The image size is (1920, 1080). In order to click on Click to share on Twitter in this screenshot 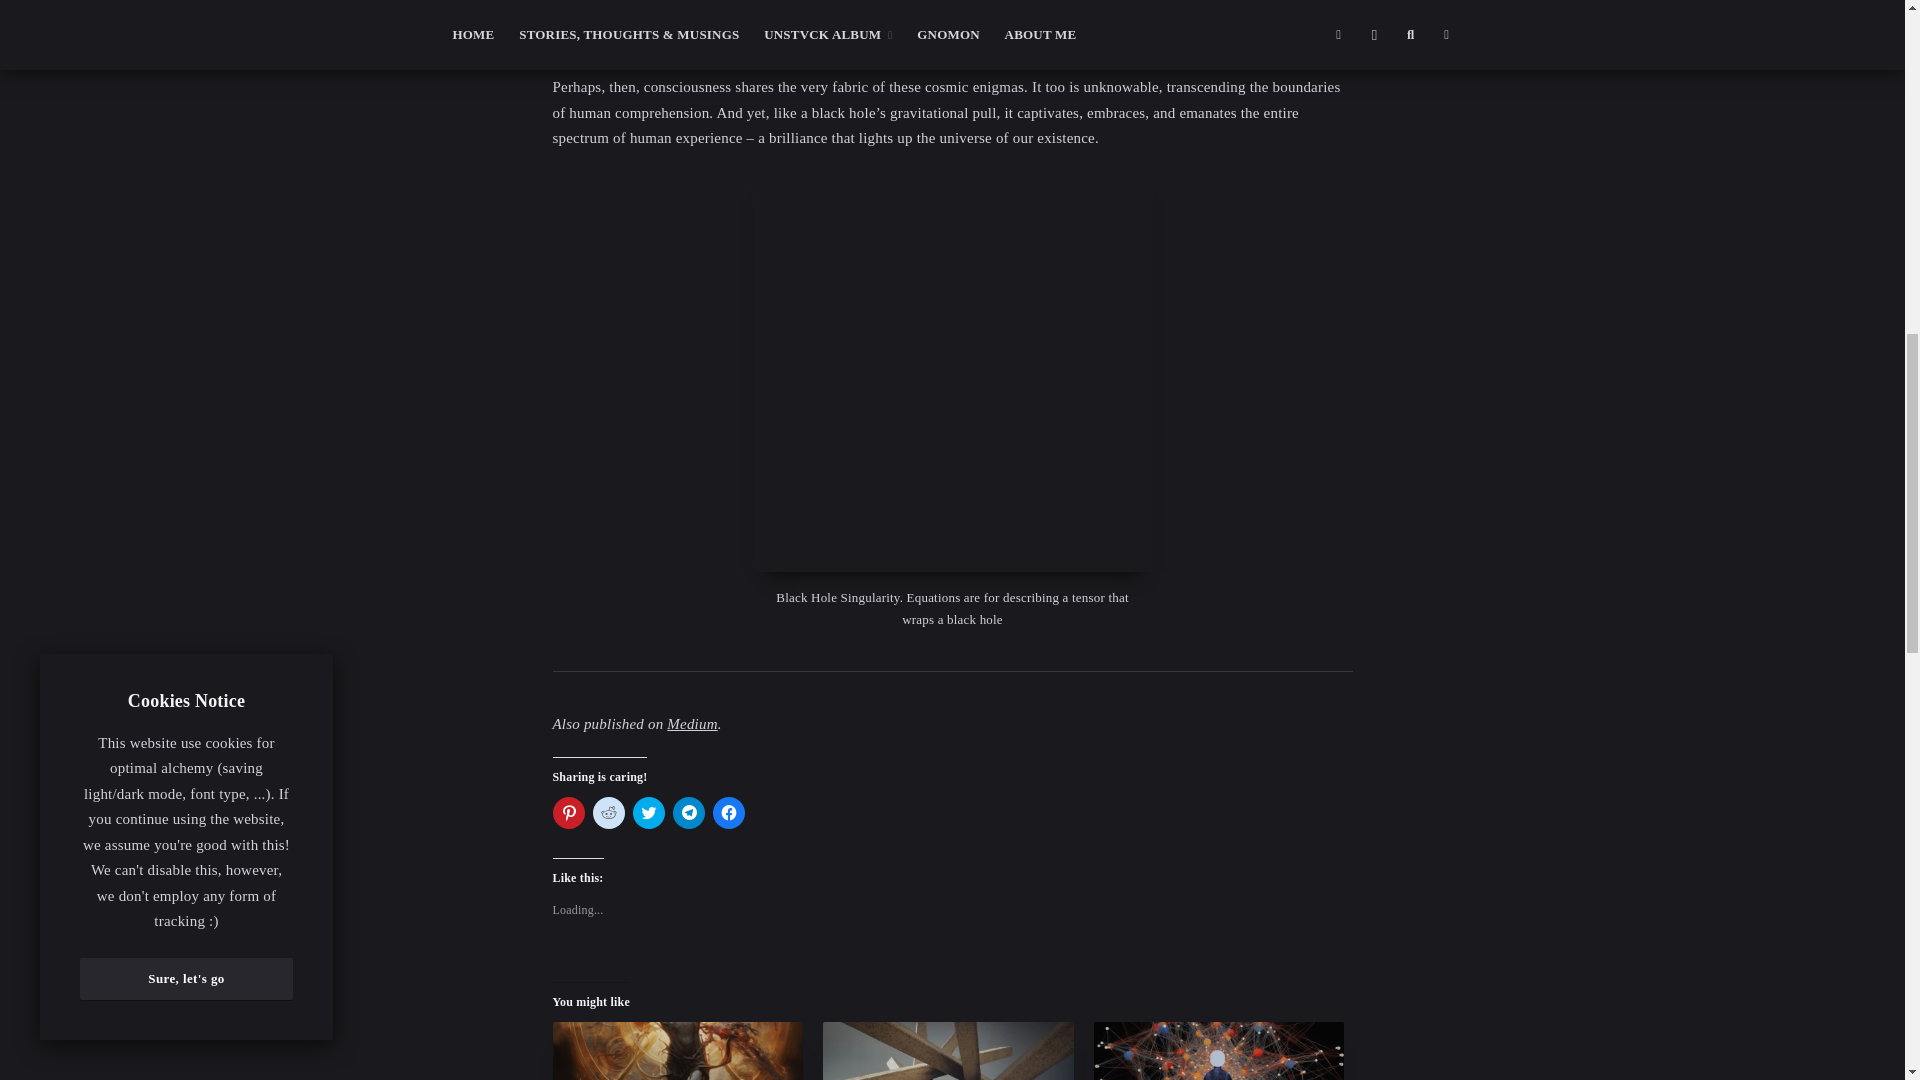, I will do `click(648, 813)`.